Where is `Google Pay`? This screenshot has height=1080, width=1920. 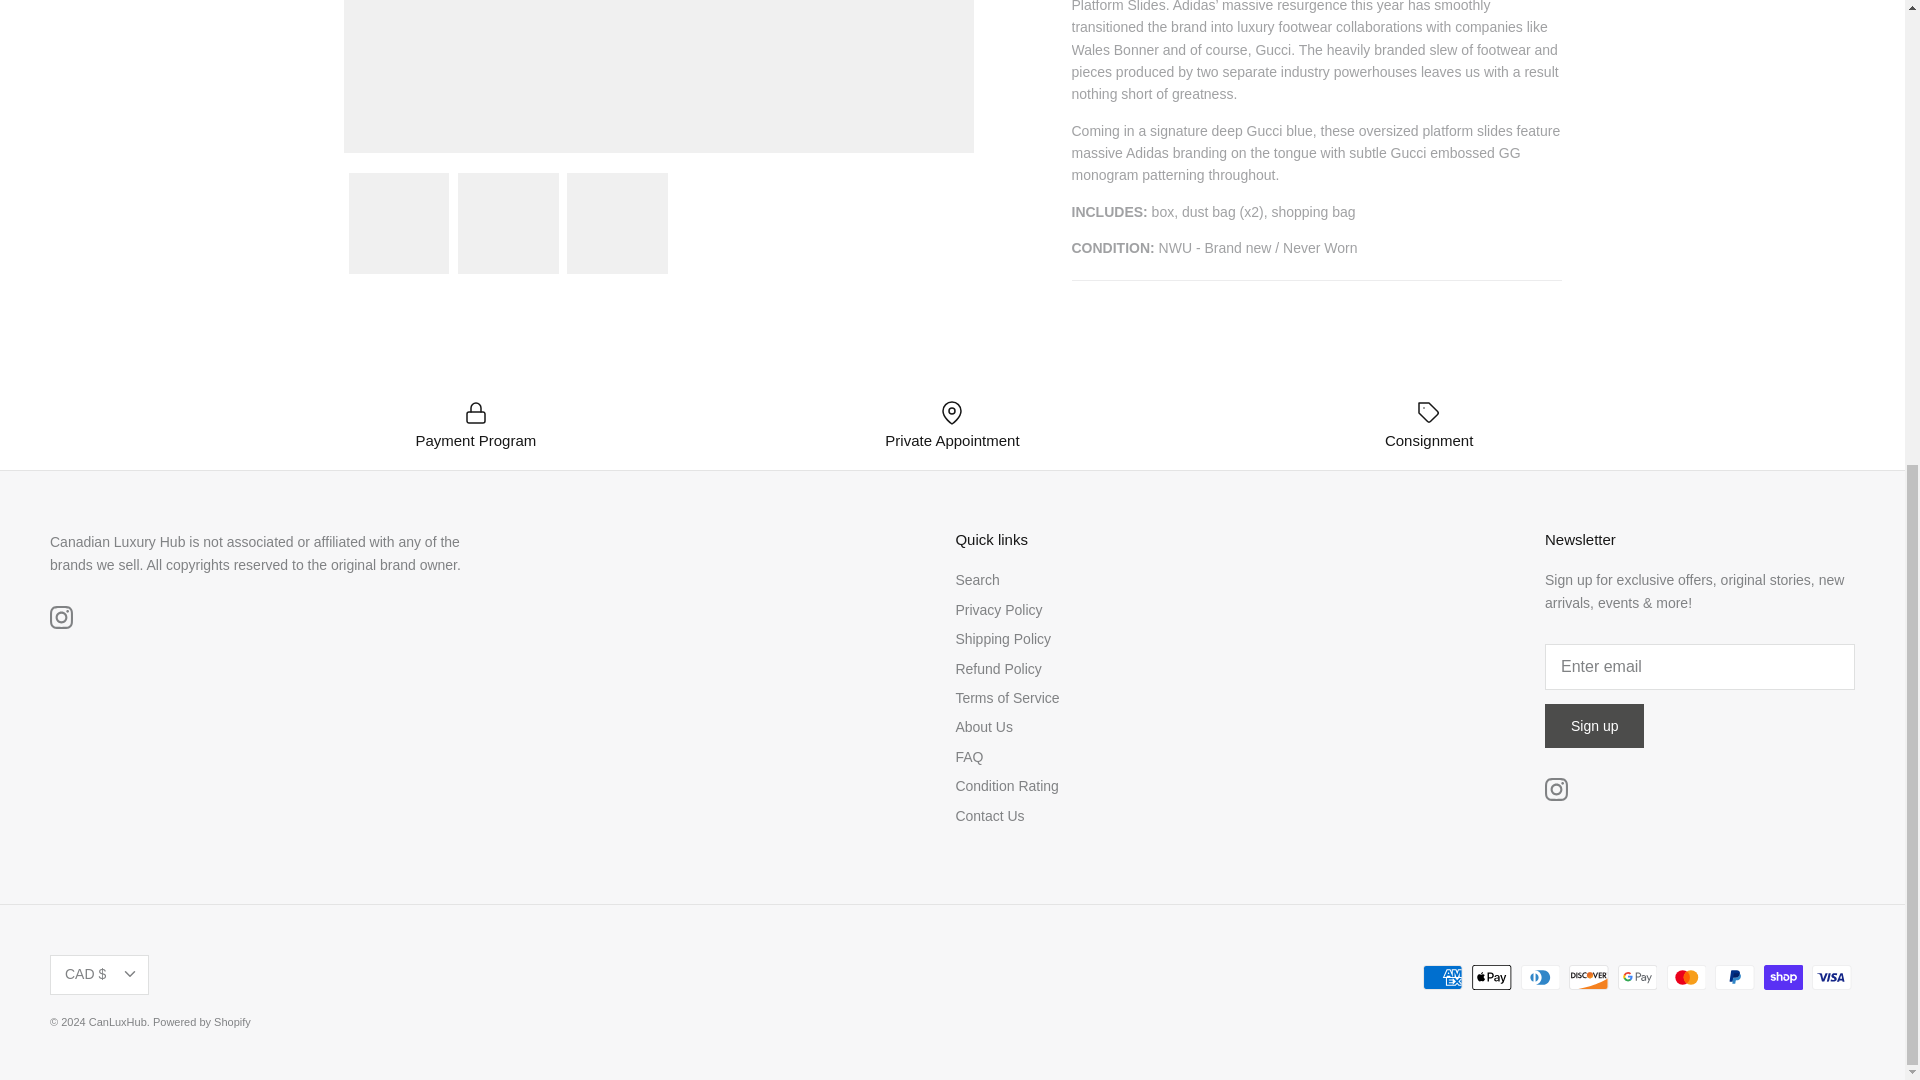
Google Pay is located at coordinates (1637, 978).